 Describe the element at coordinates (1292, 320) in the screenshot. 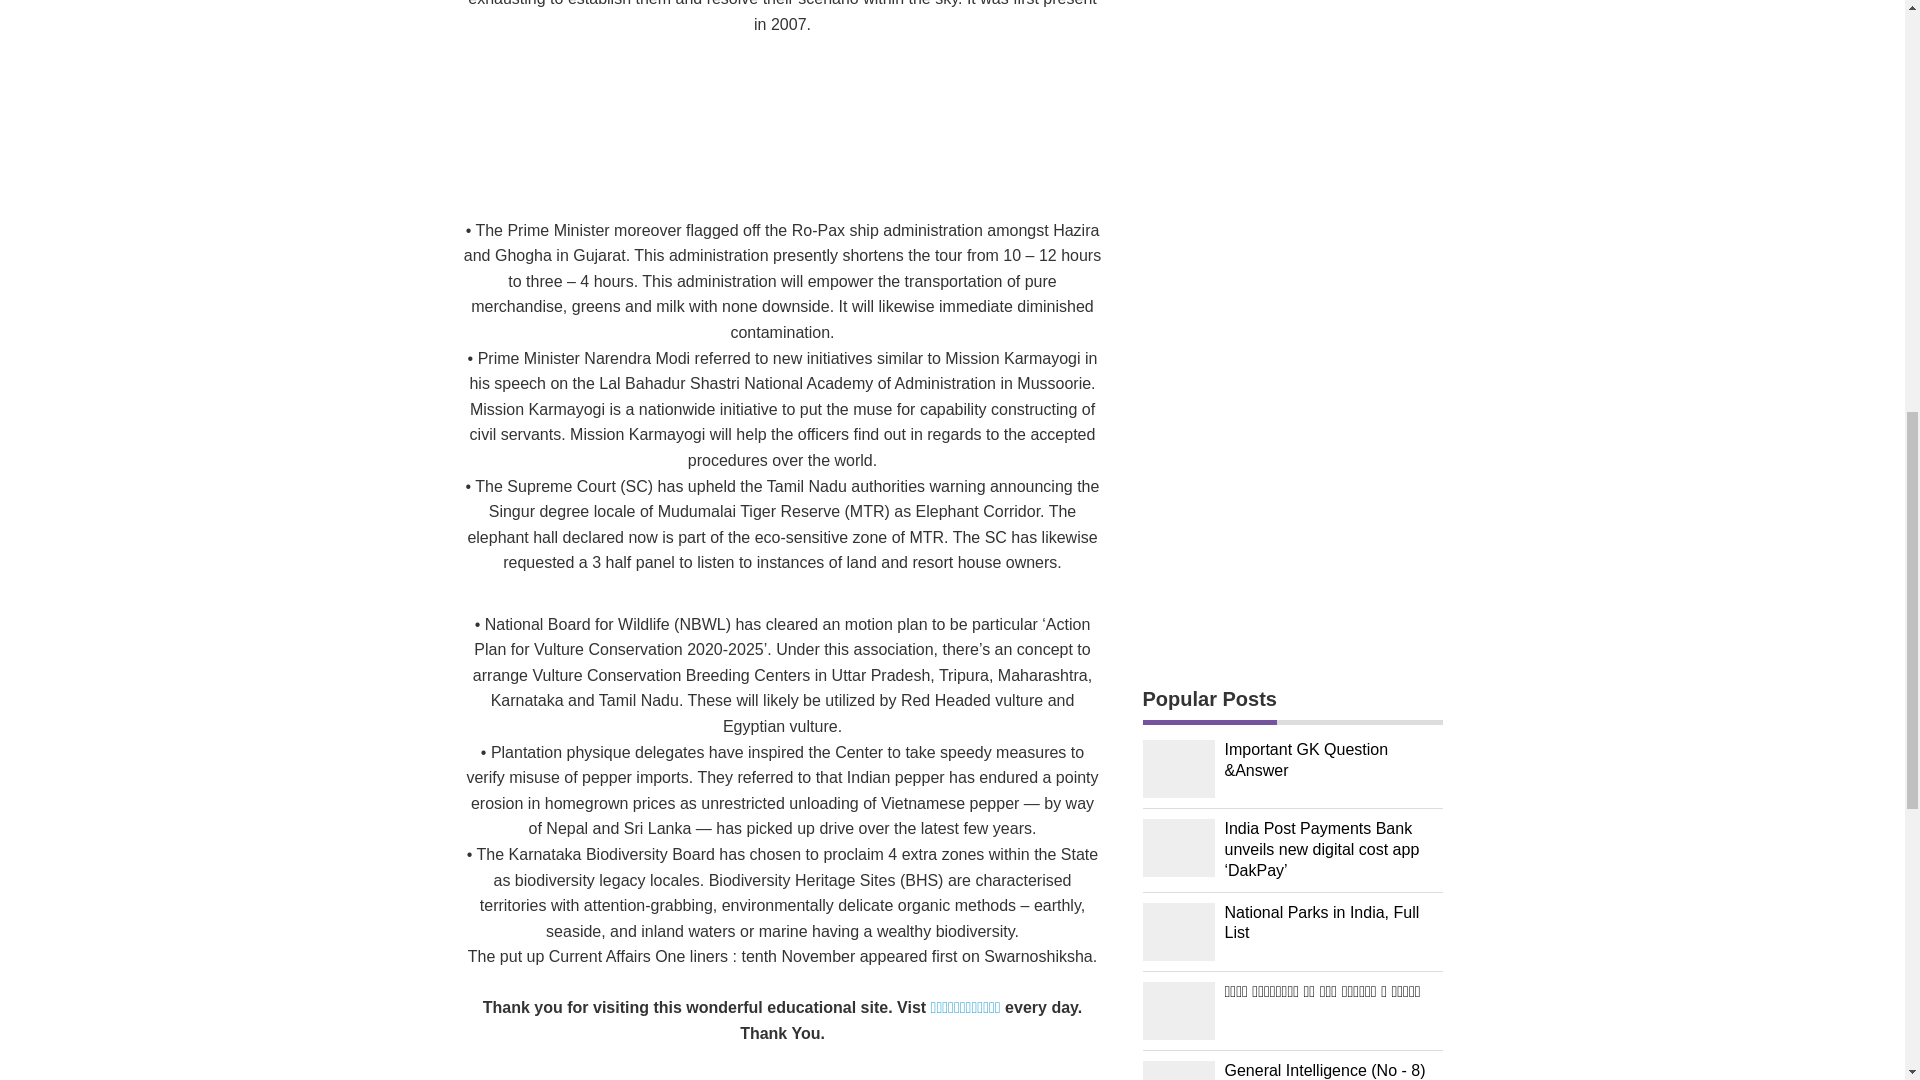

I see `Advertisement` at that location.